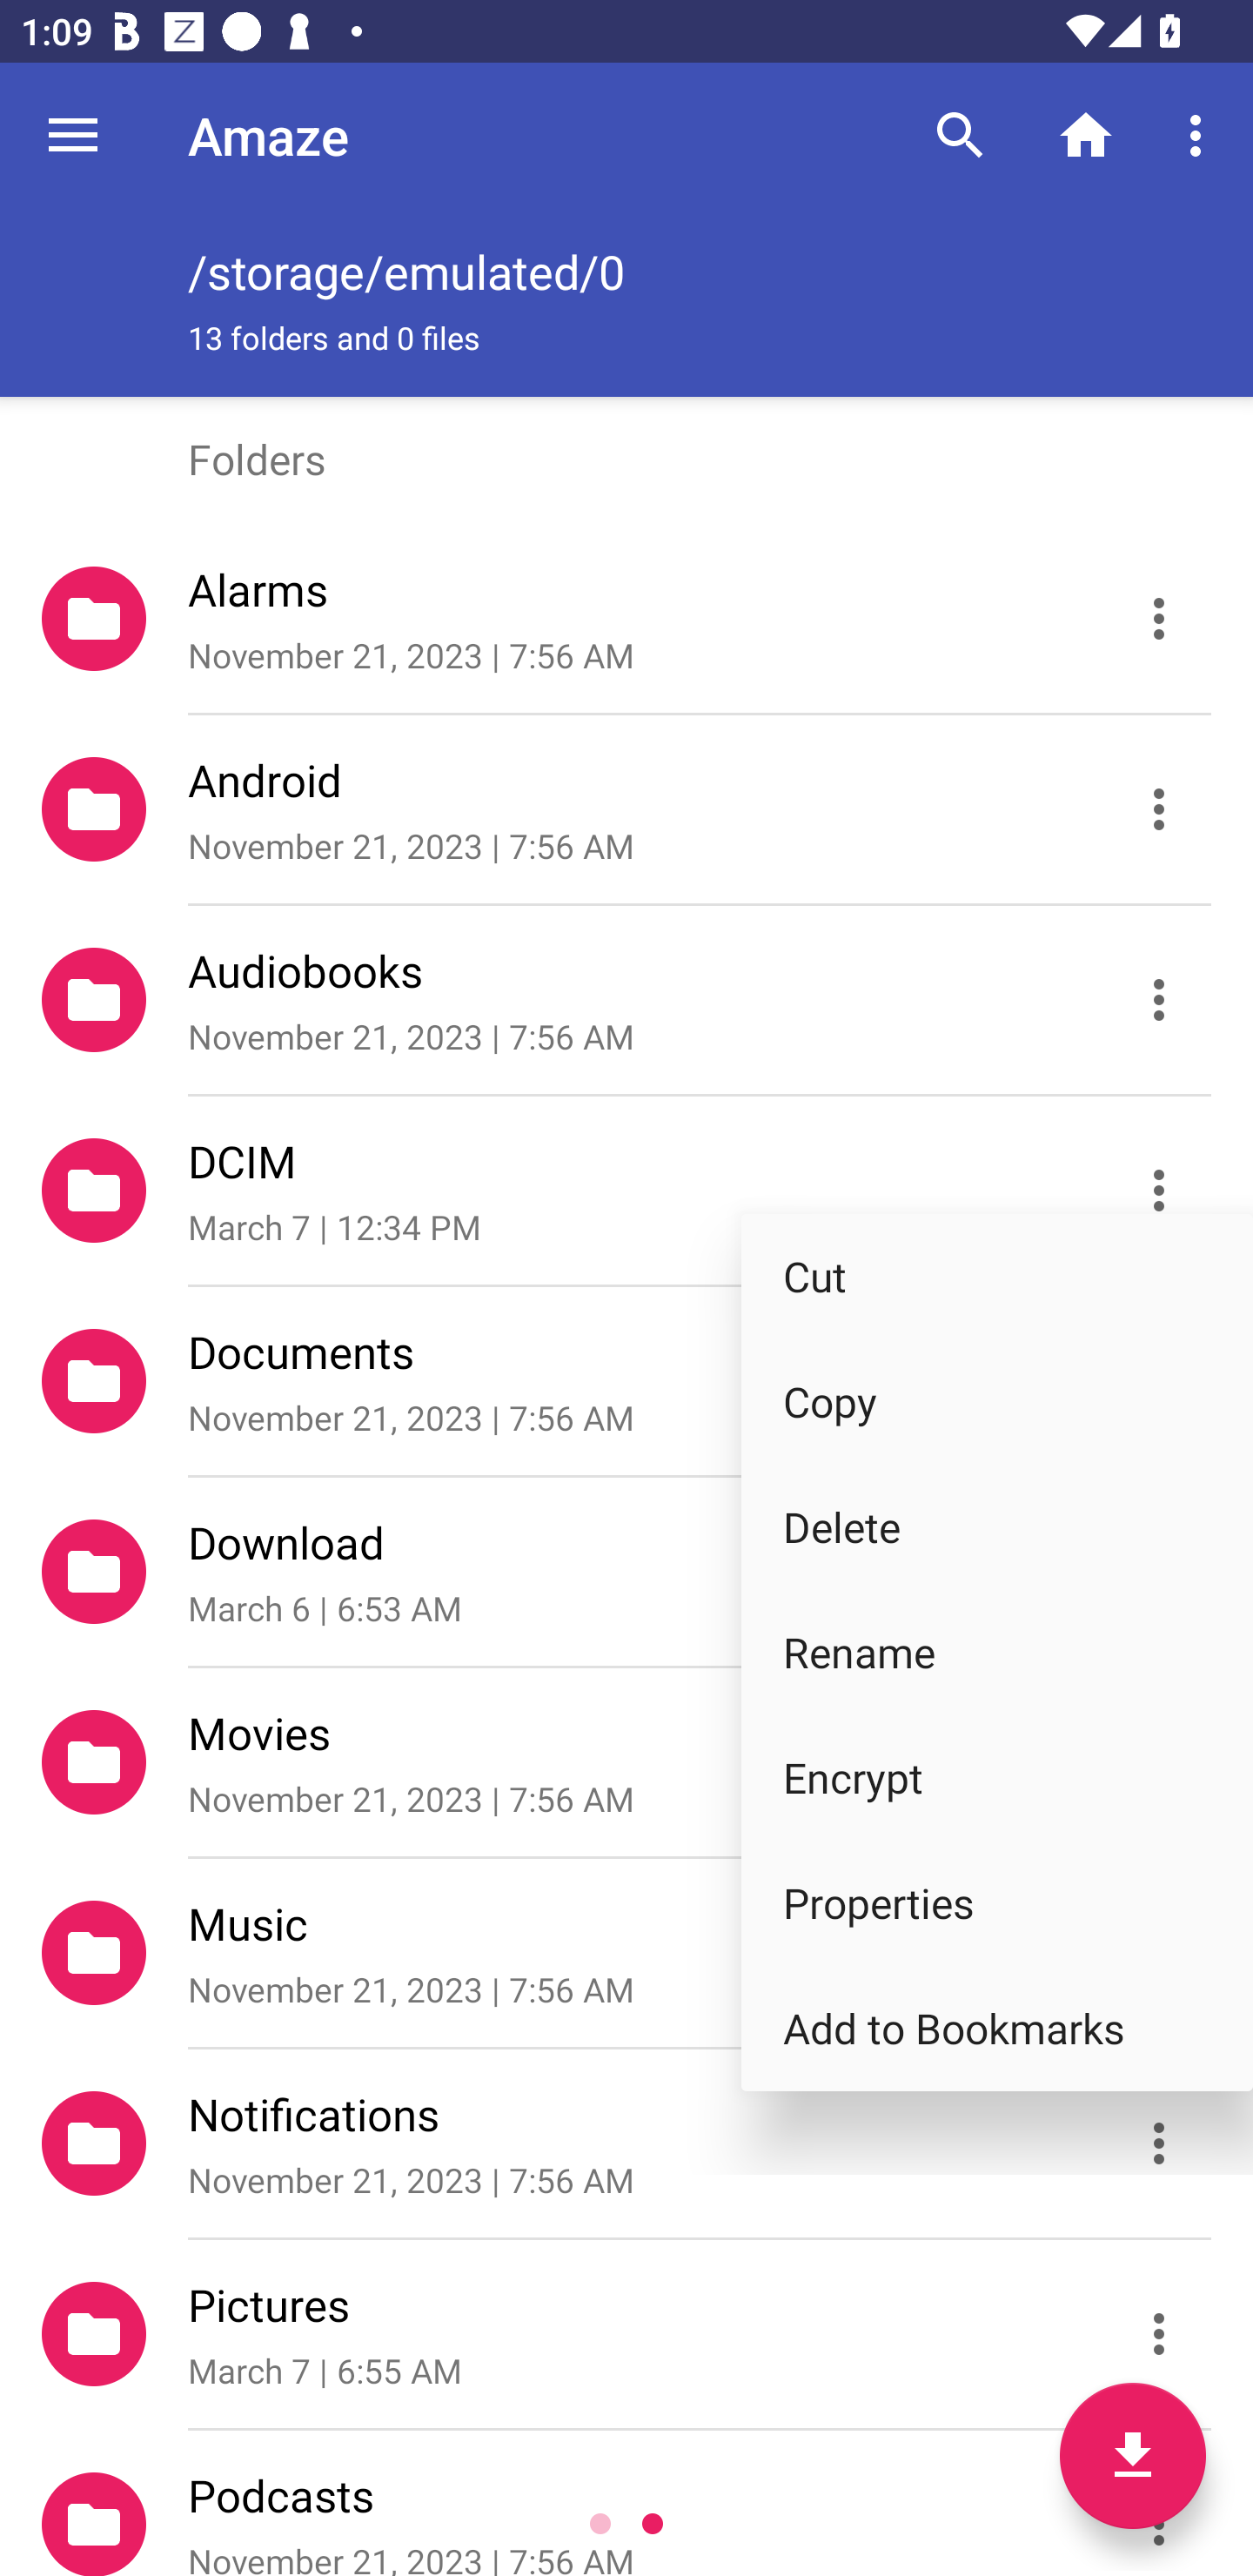 The width and height of the screenshot is (1253, 2576). I want to click on Alarms November 21, 2023 | 7:56 AM, so click(626, 619).